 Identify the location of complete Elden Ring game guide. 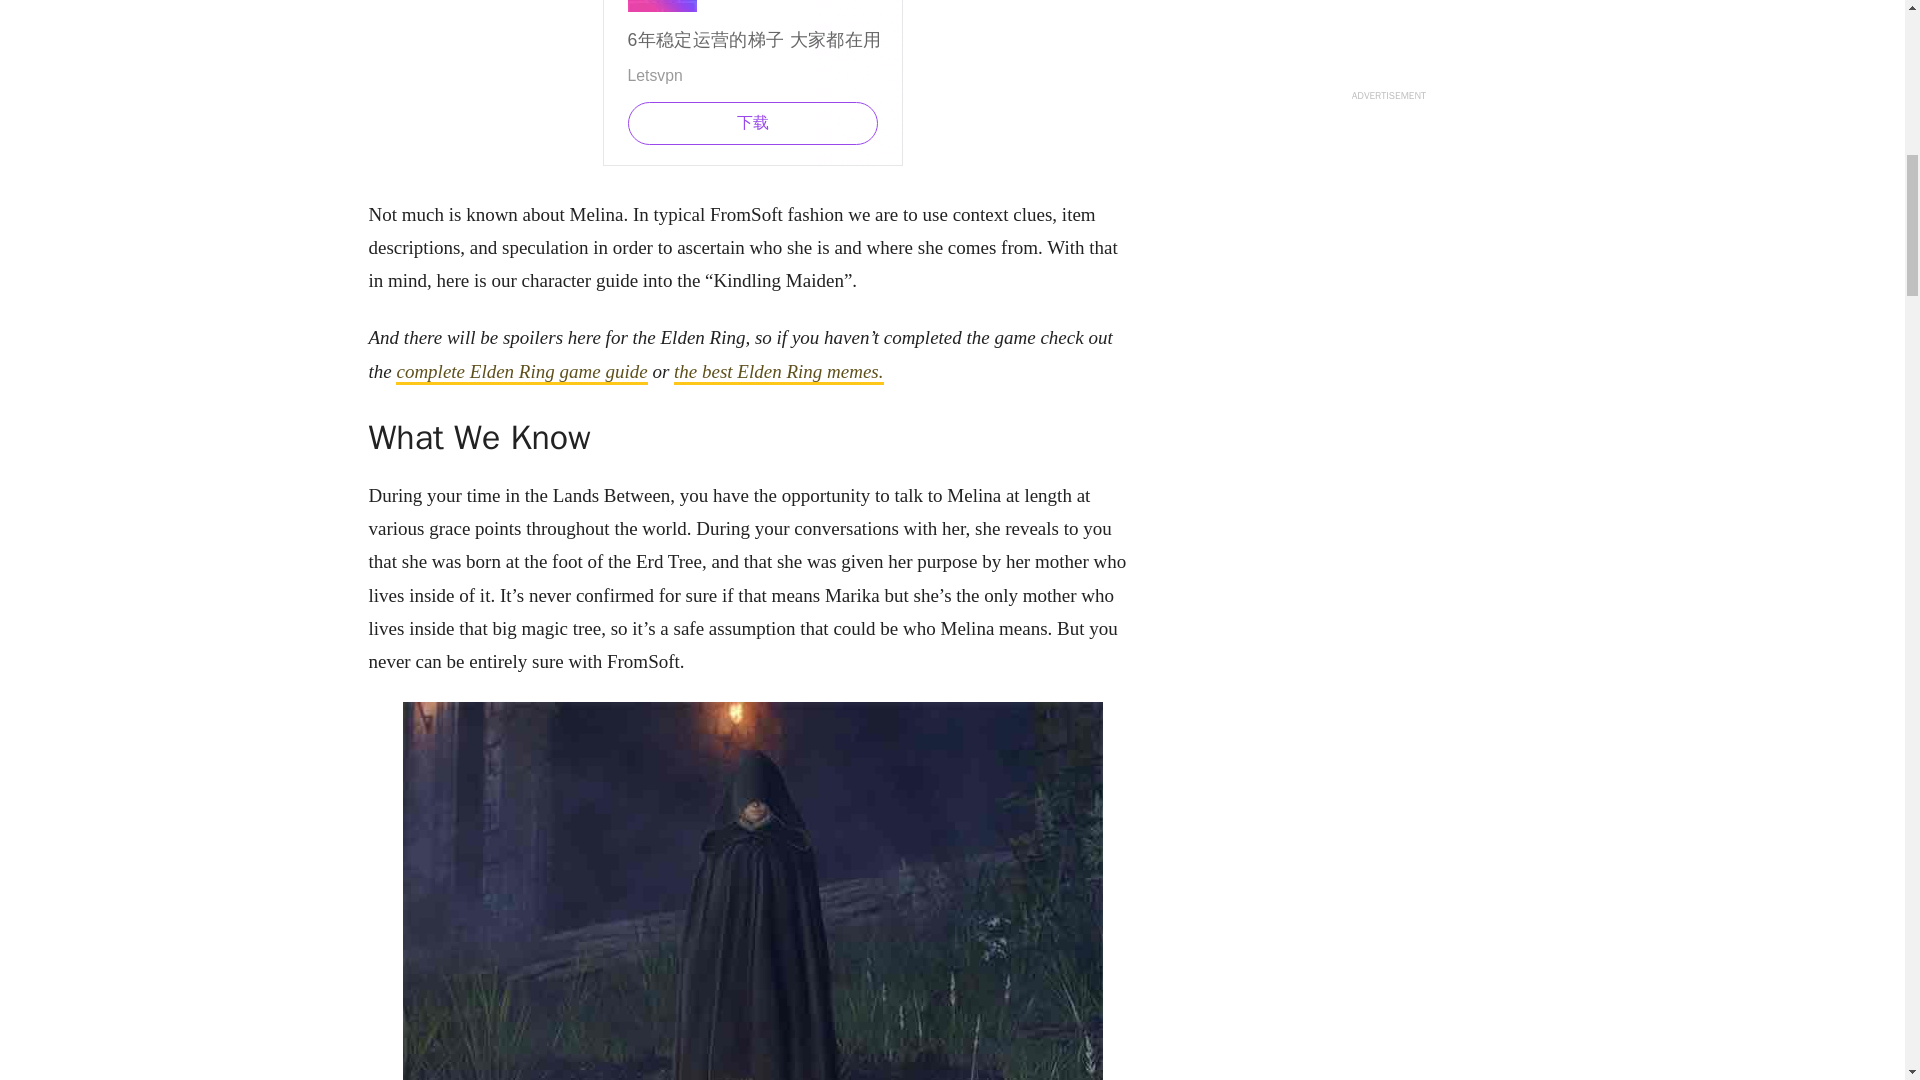
(521, 372).